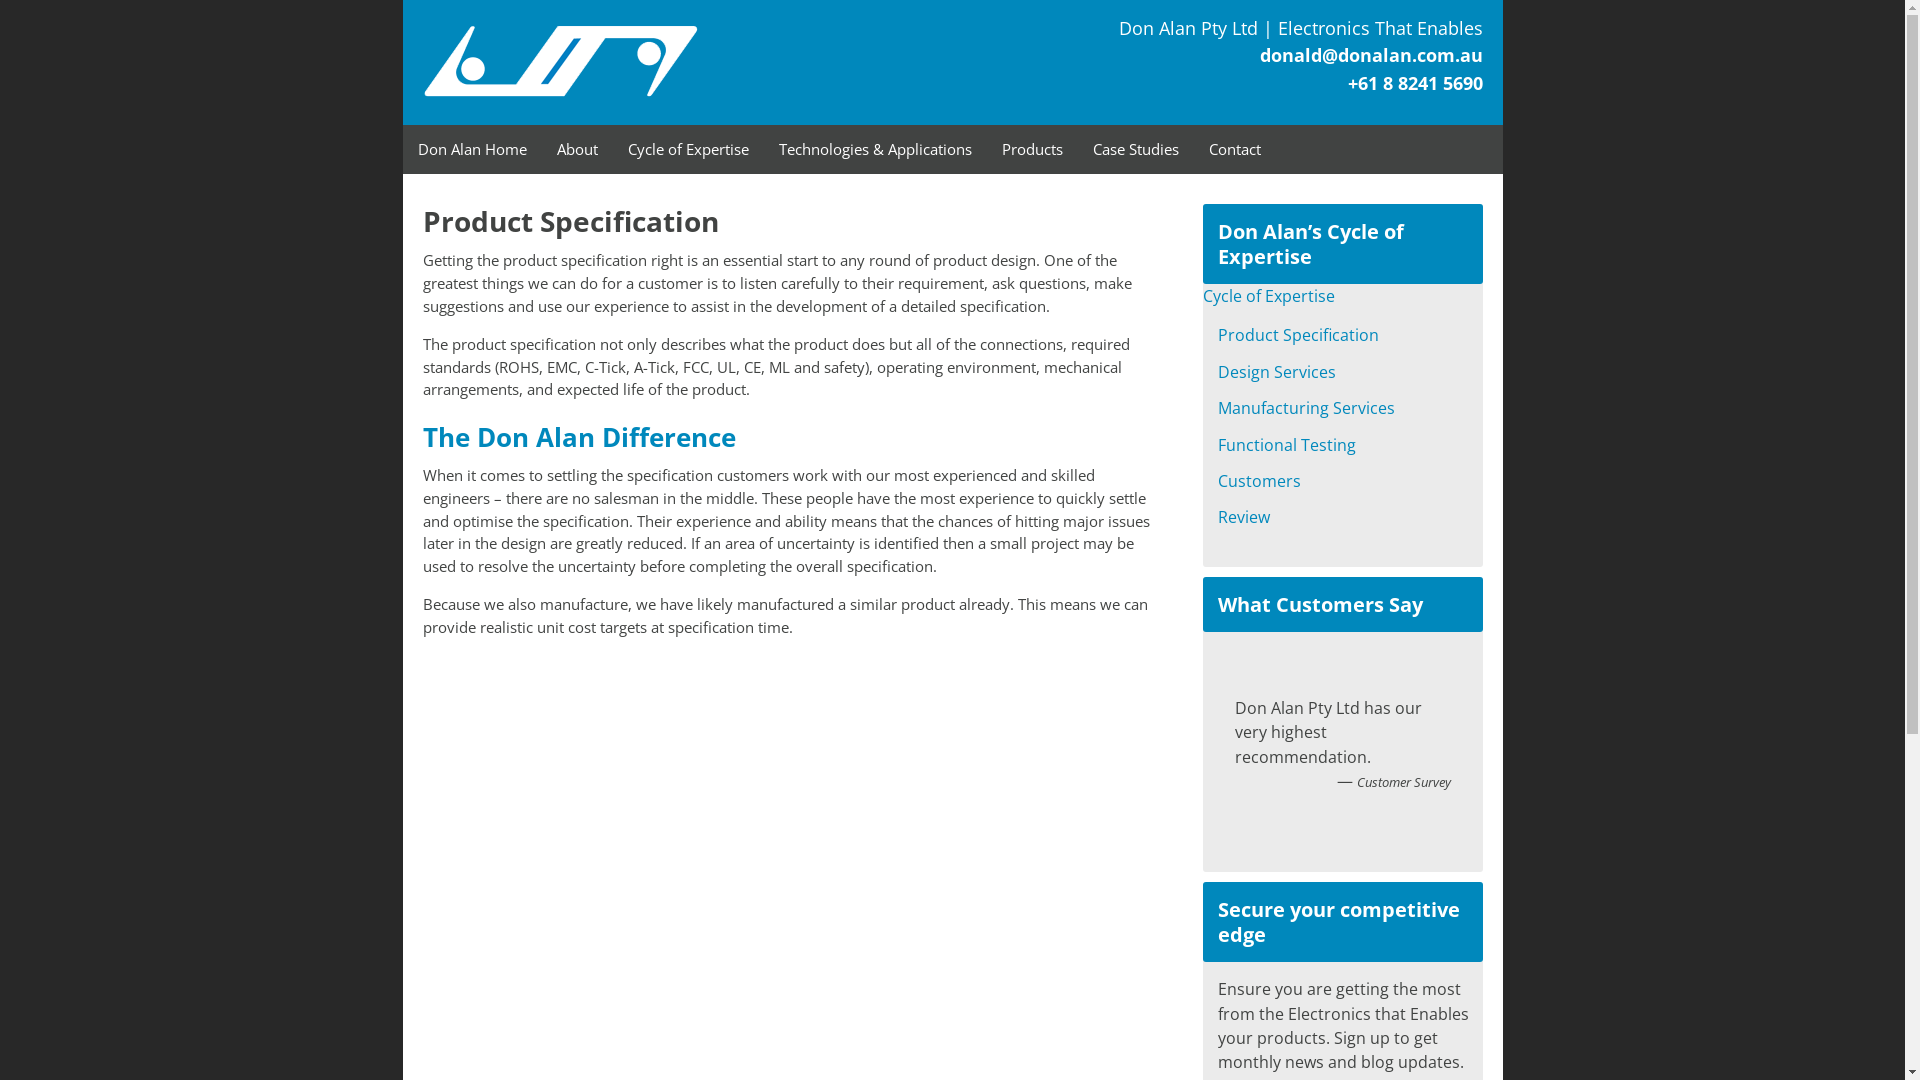  Describe the element at coordinates (1235, 150) in the screenshot. I see `Contact` at that location.